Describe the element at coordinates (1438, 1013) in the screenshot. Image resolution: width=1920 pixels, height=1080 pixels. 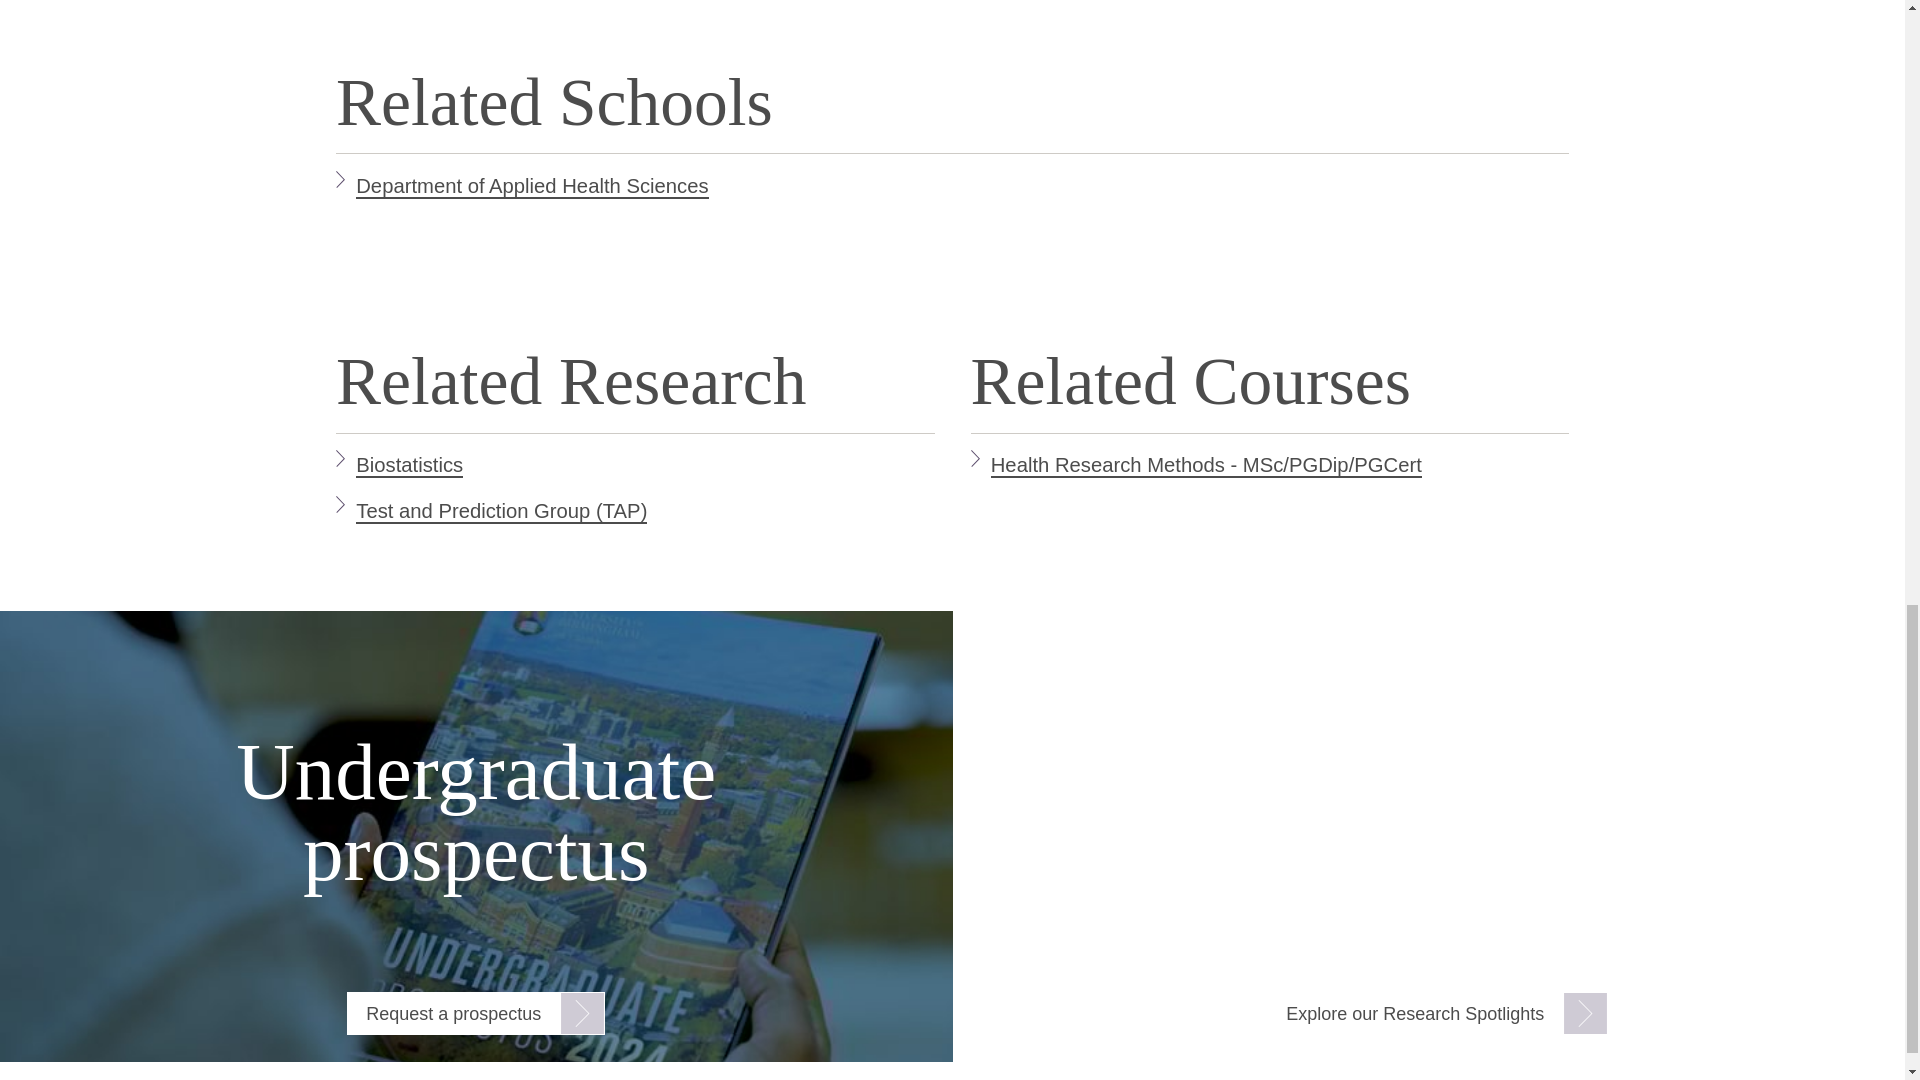
I see `Explore our Research Spotlights` at that location.